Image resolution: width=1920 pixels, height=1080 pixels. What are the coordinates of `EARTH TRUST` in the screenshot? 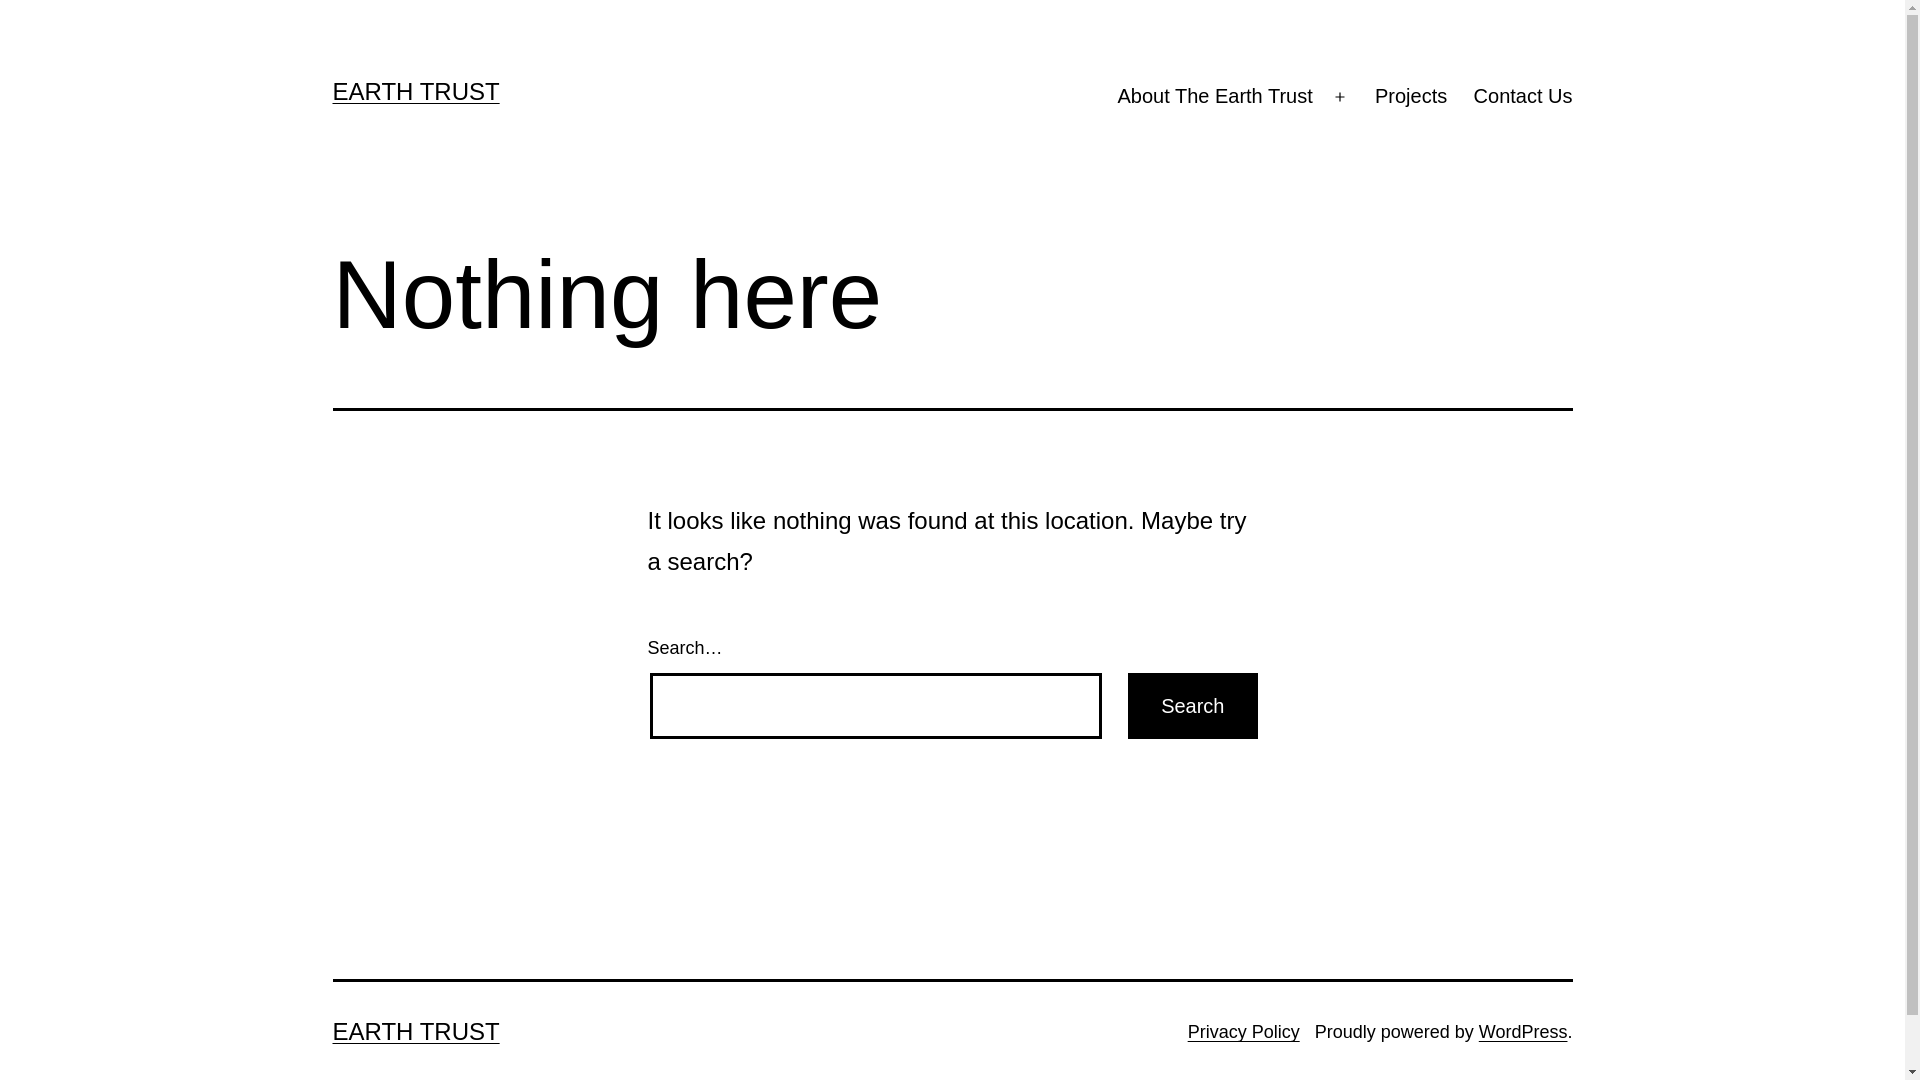 It's located at (416, 1031).